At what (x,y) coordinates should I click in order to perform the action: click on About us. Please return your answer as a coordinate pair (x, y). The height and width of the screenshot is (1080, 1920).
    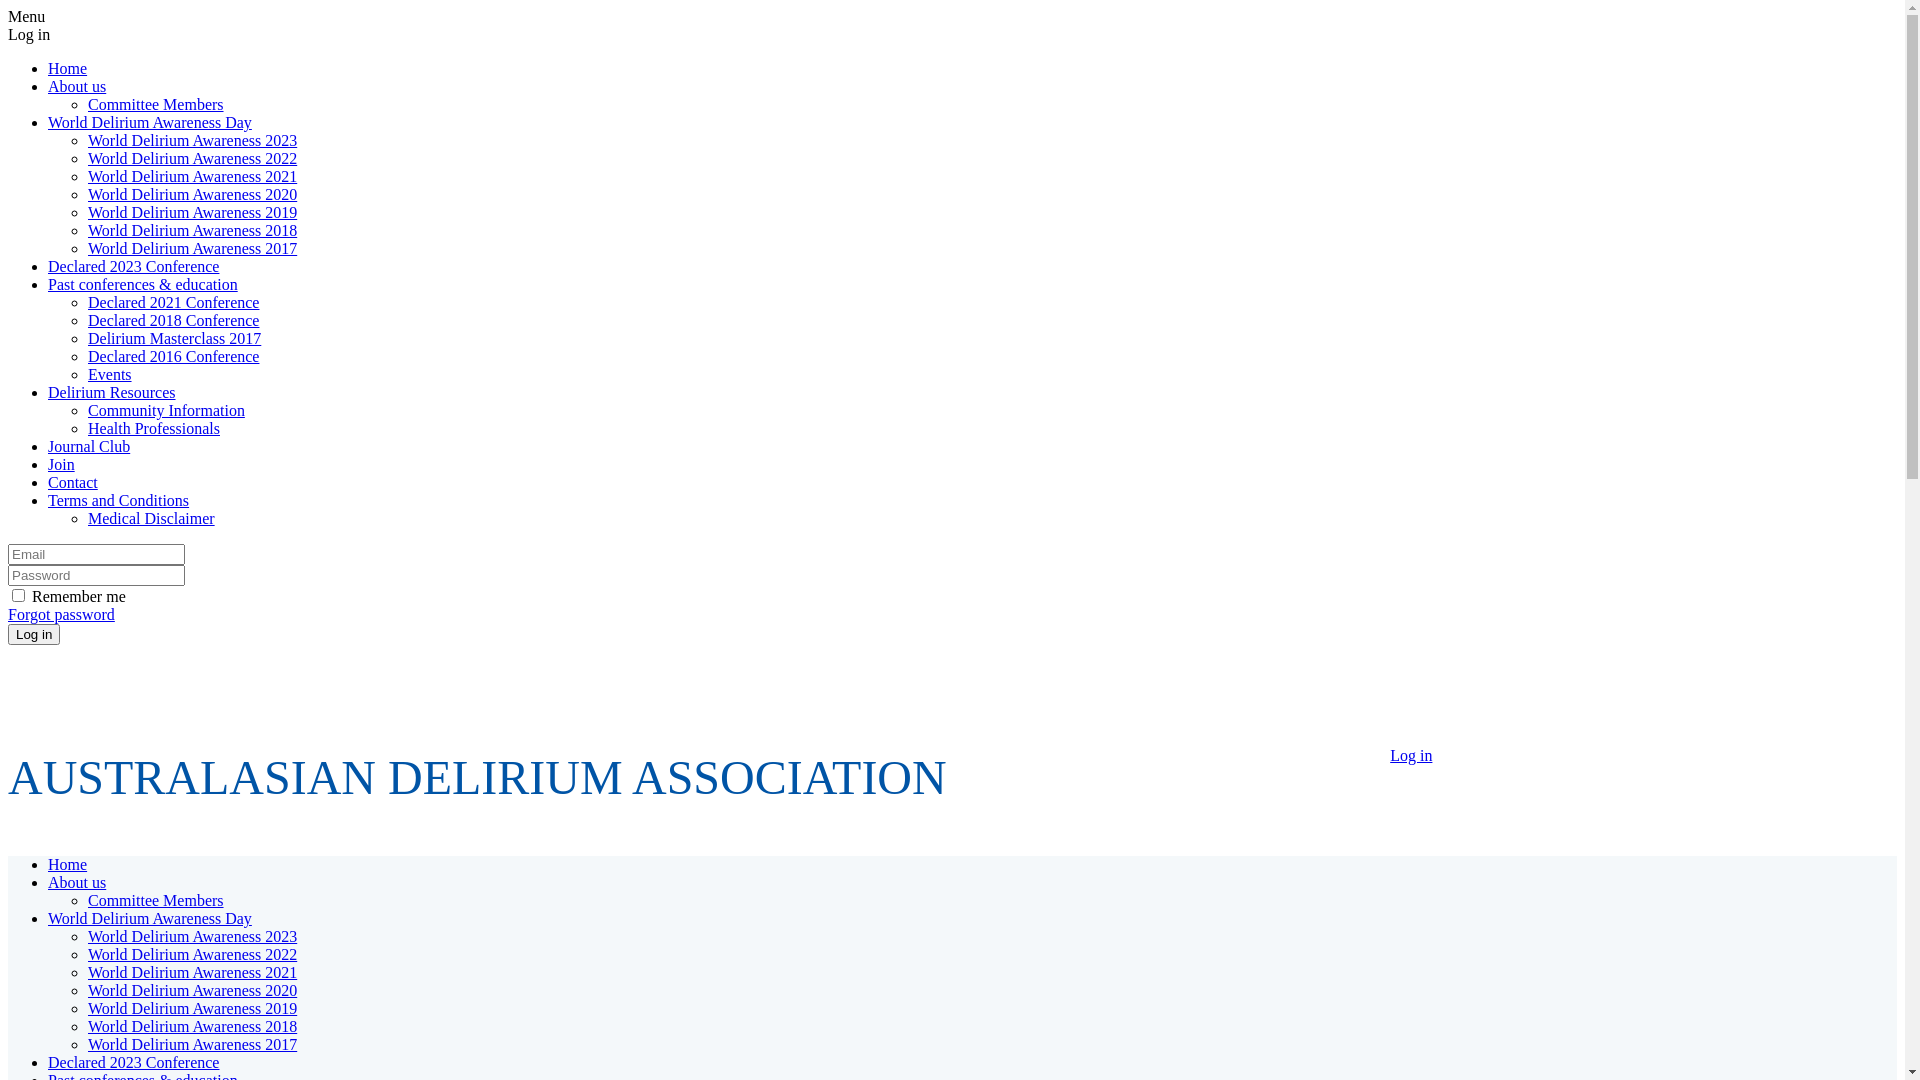
    Looking at the image, I should click on (77, 882).